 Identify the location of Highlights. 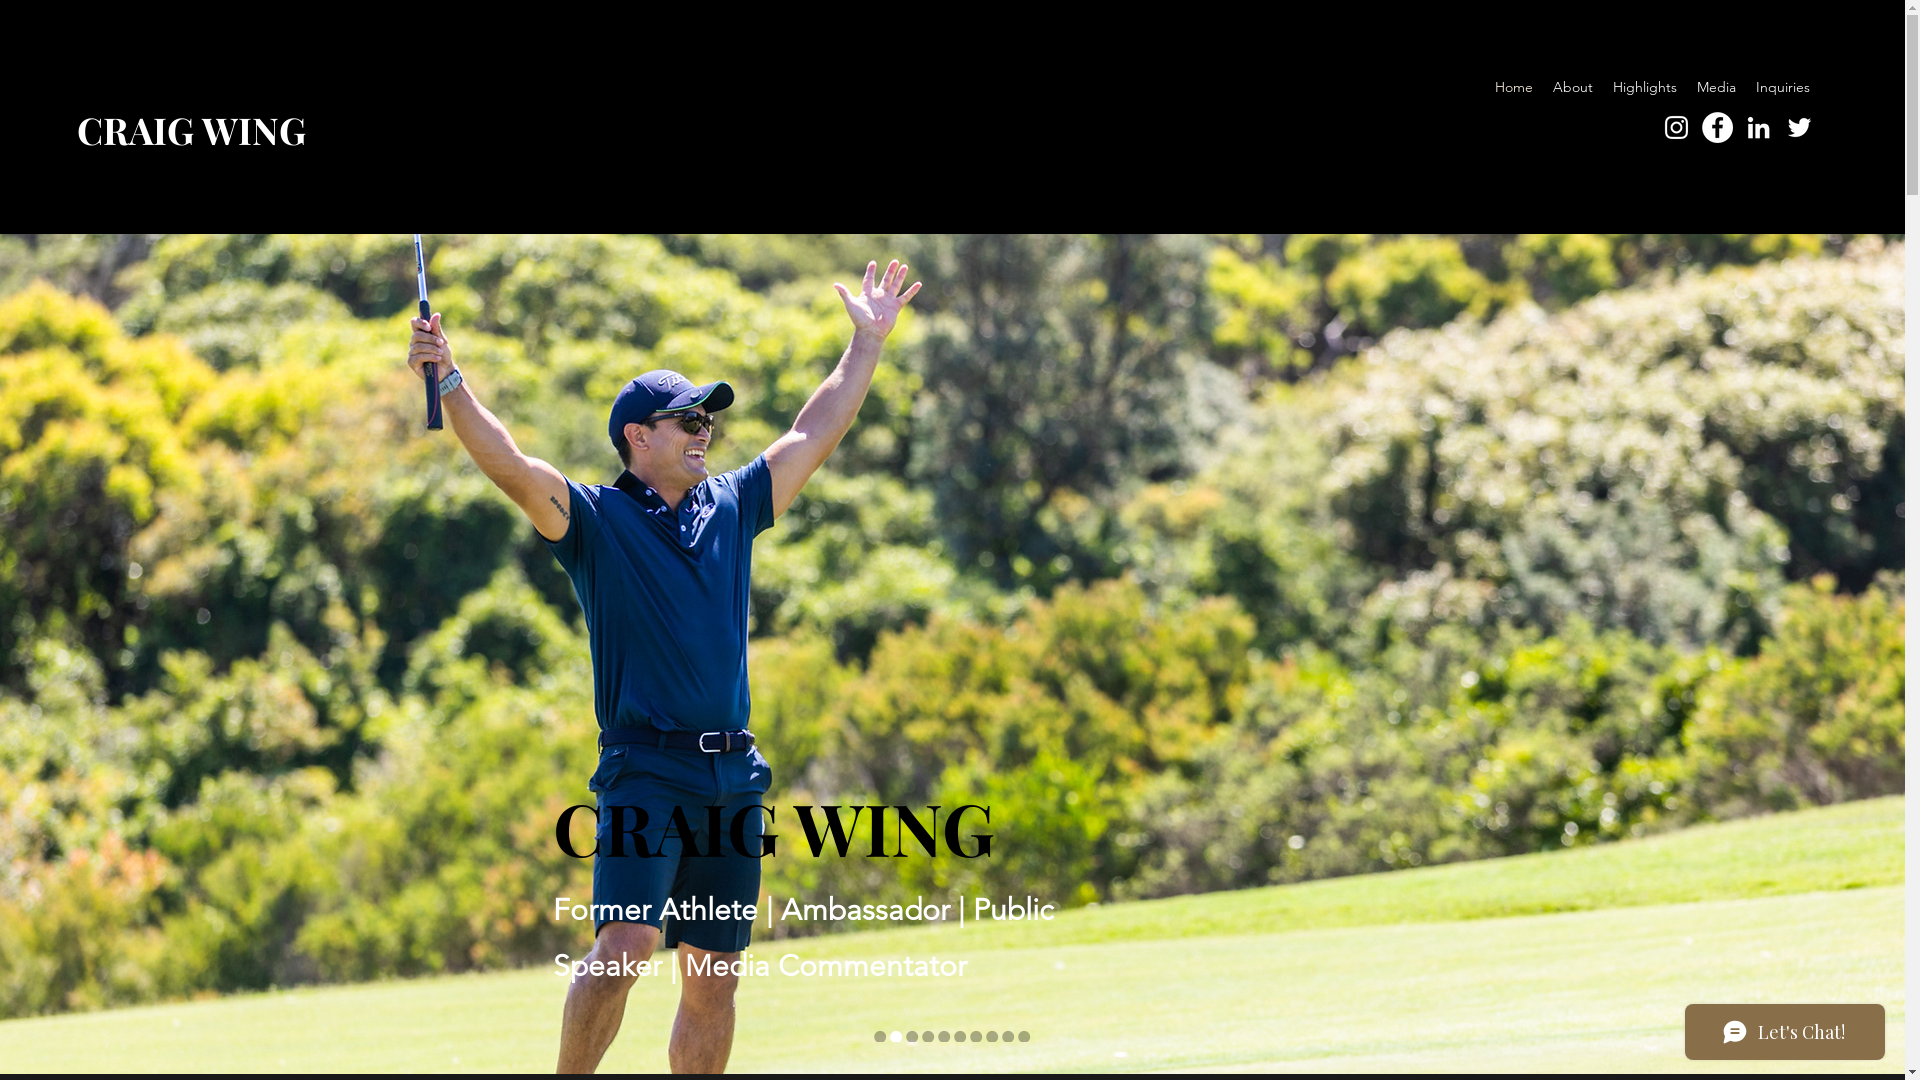
(1645, 88).